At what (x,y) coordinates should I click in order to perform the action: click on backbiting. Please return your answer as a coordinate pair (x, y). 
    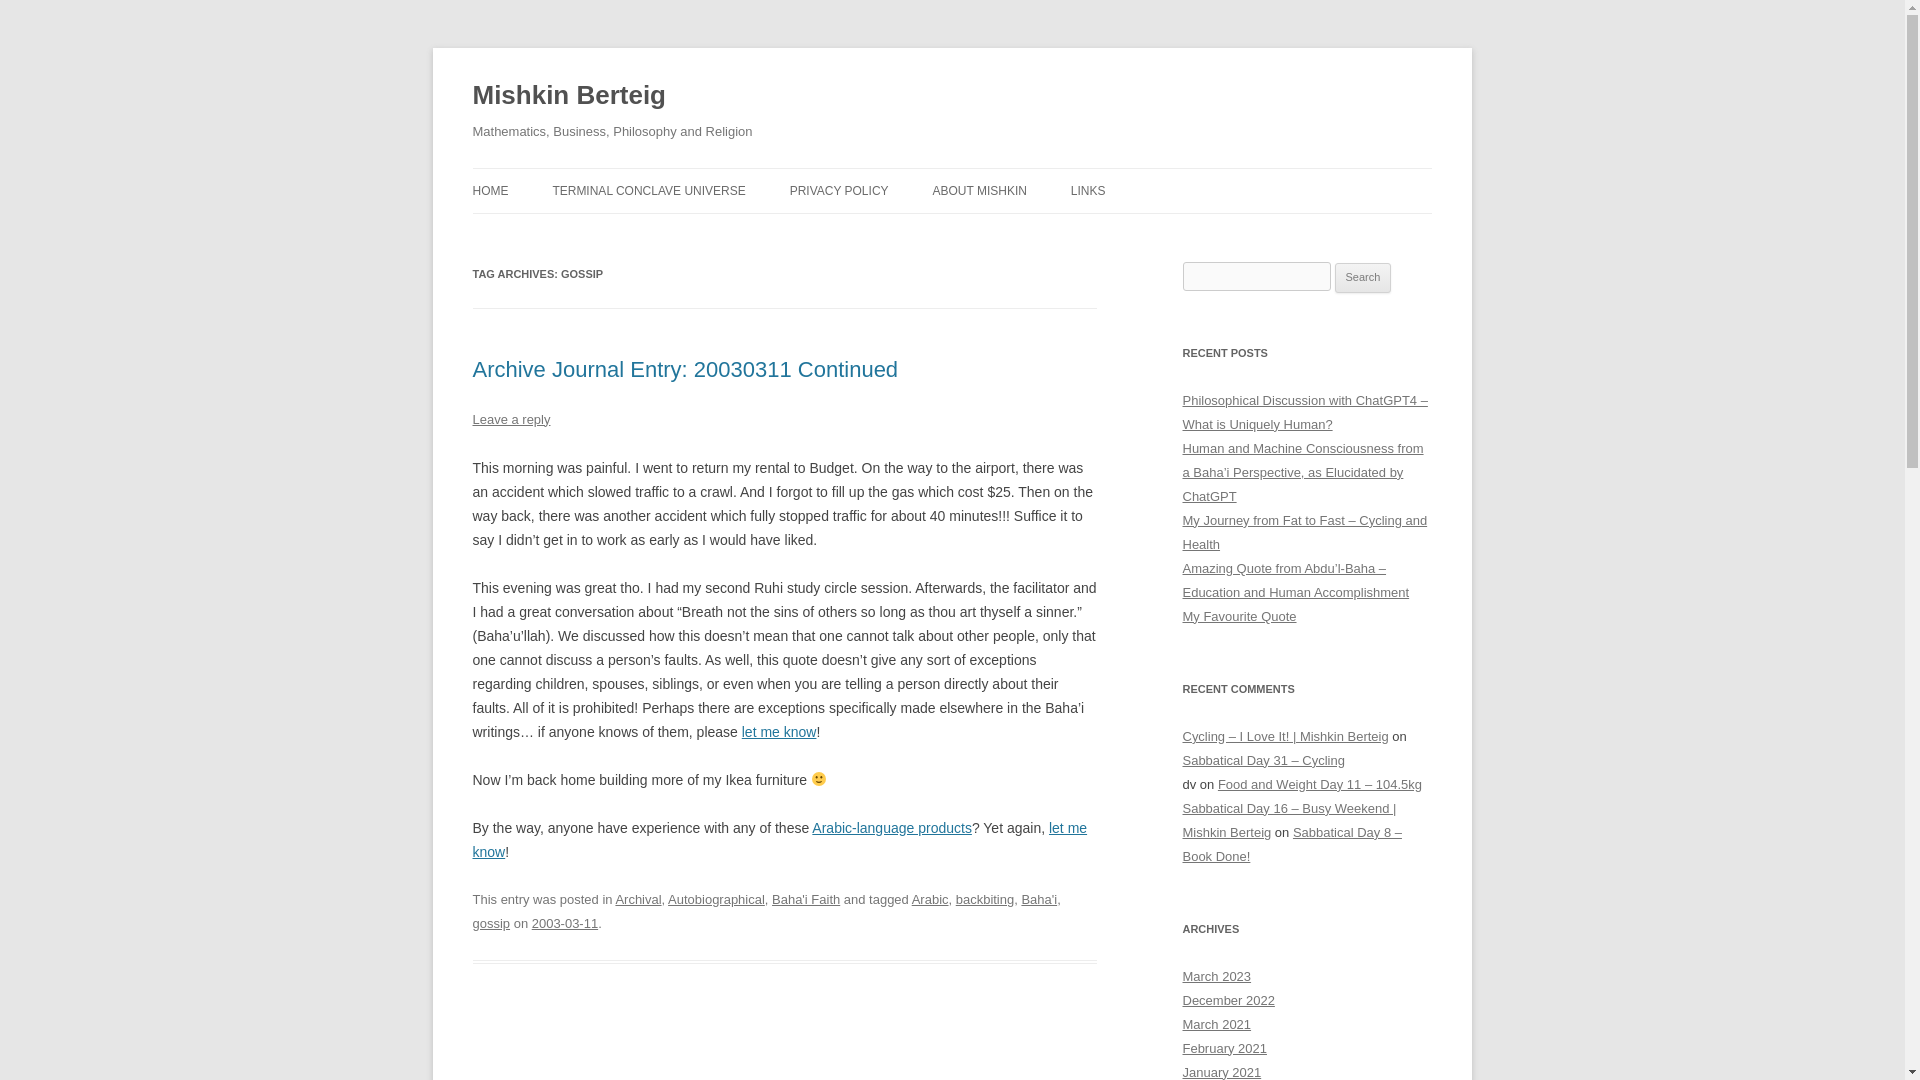
    Looking at the image, I should click on (984, 900).